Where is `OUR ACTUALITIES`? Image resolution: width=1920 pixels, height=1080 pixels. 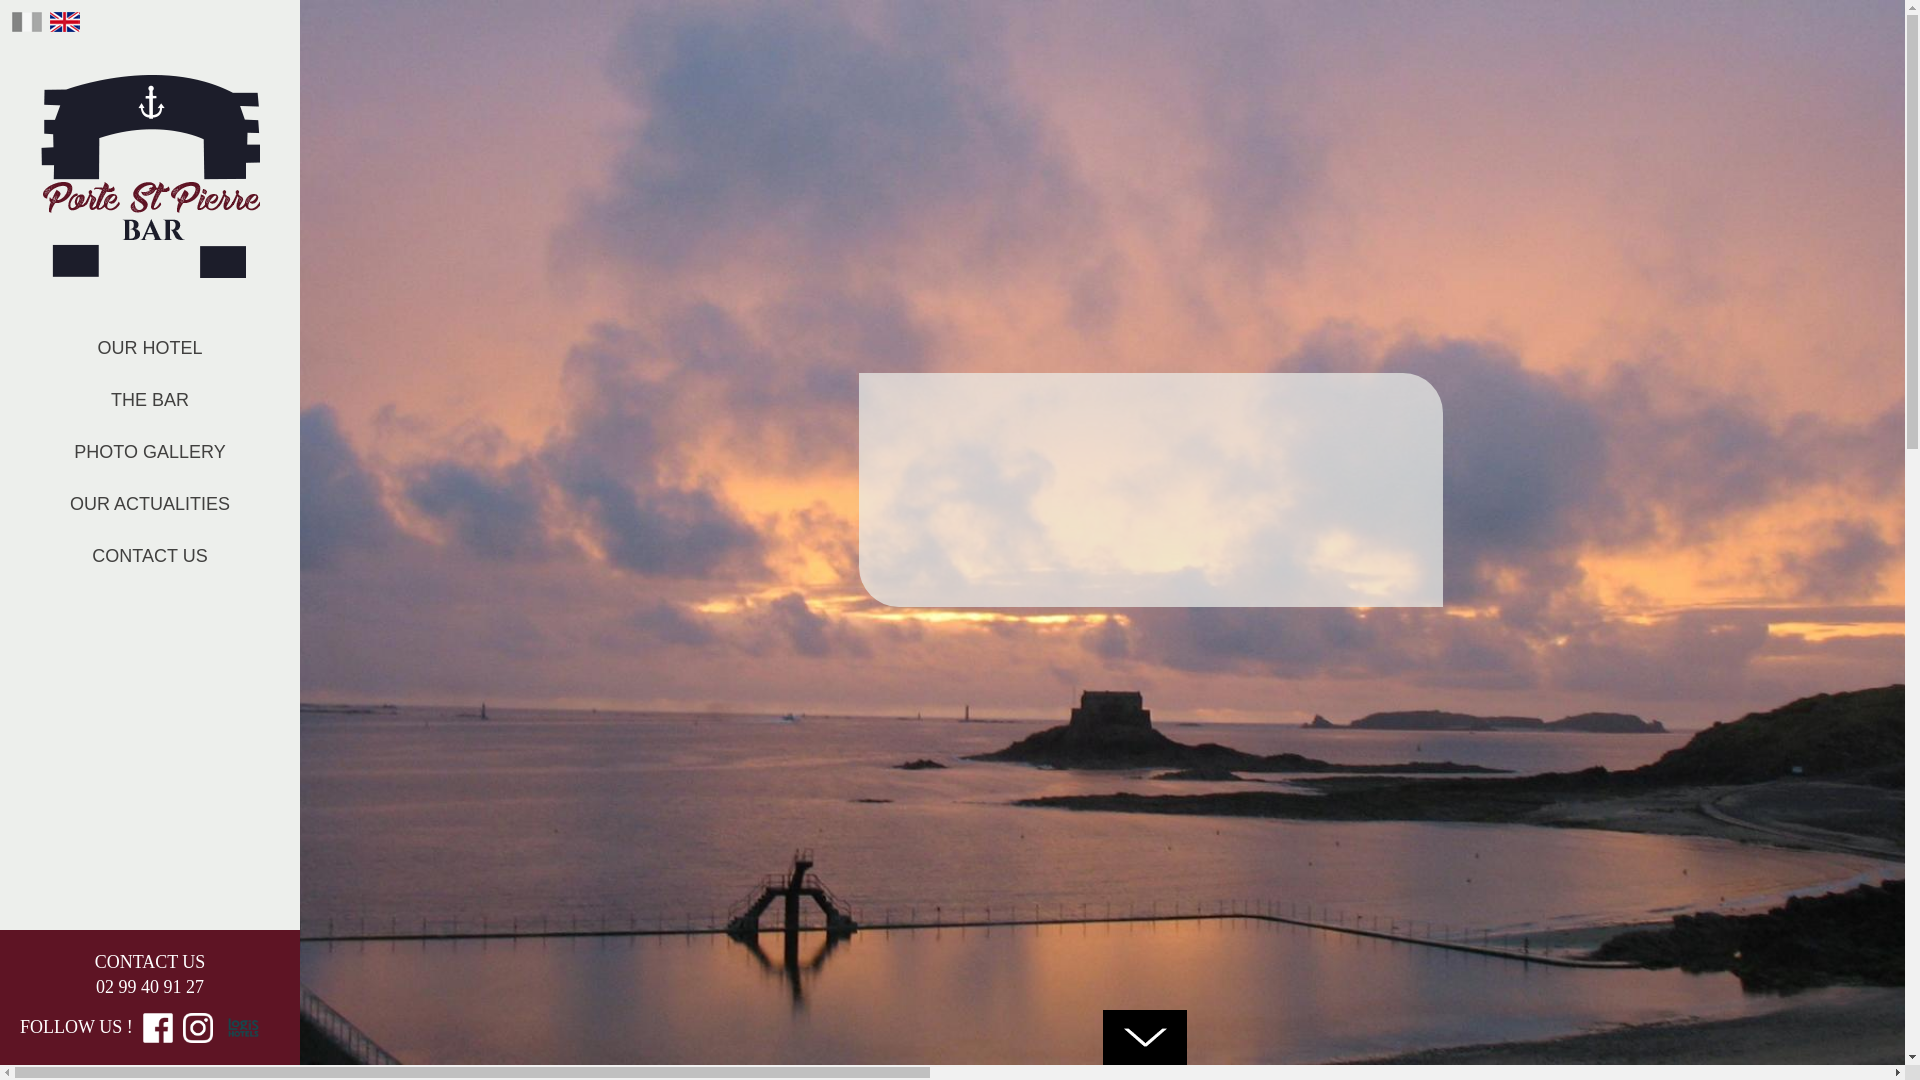
OUR ACTUALITIES is located at coordinates (150, 504).